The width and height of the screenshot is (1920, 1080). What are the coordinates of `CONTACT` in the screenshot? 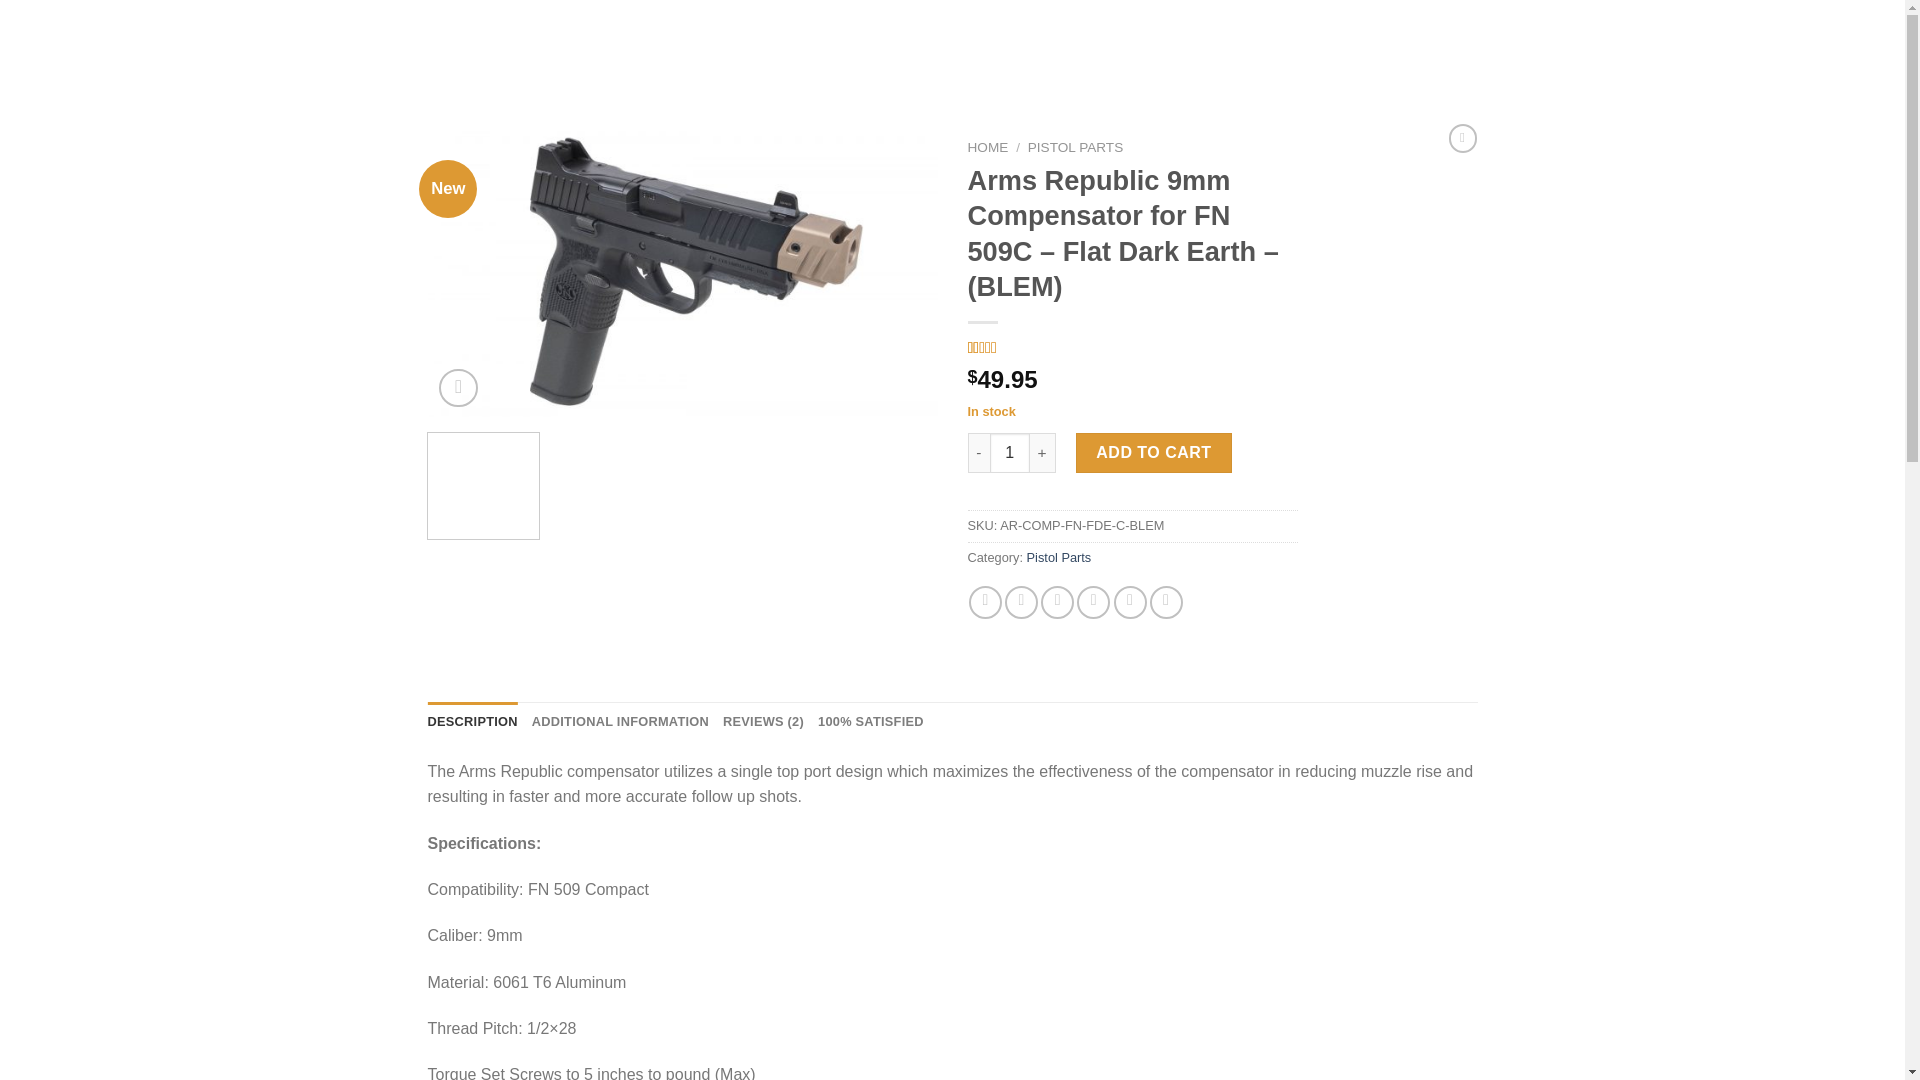 It's located at (388, 44).